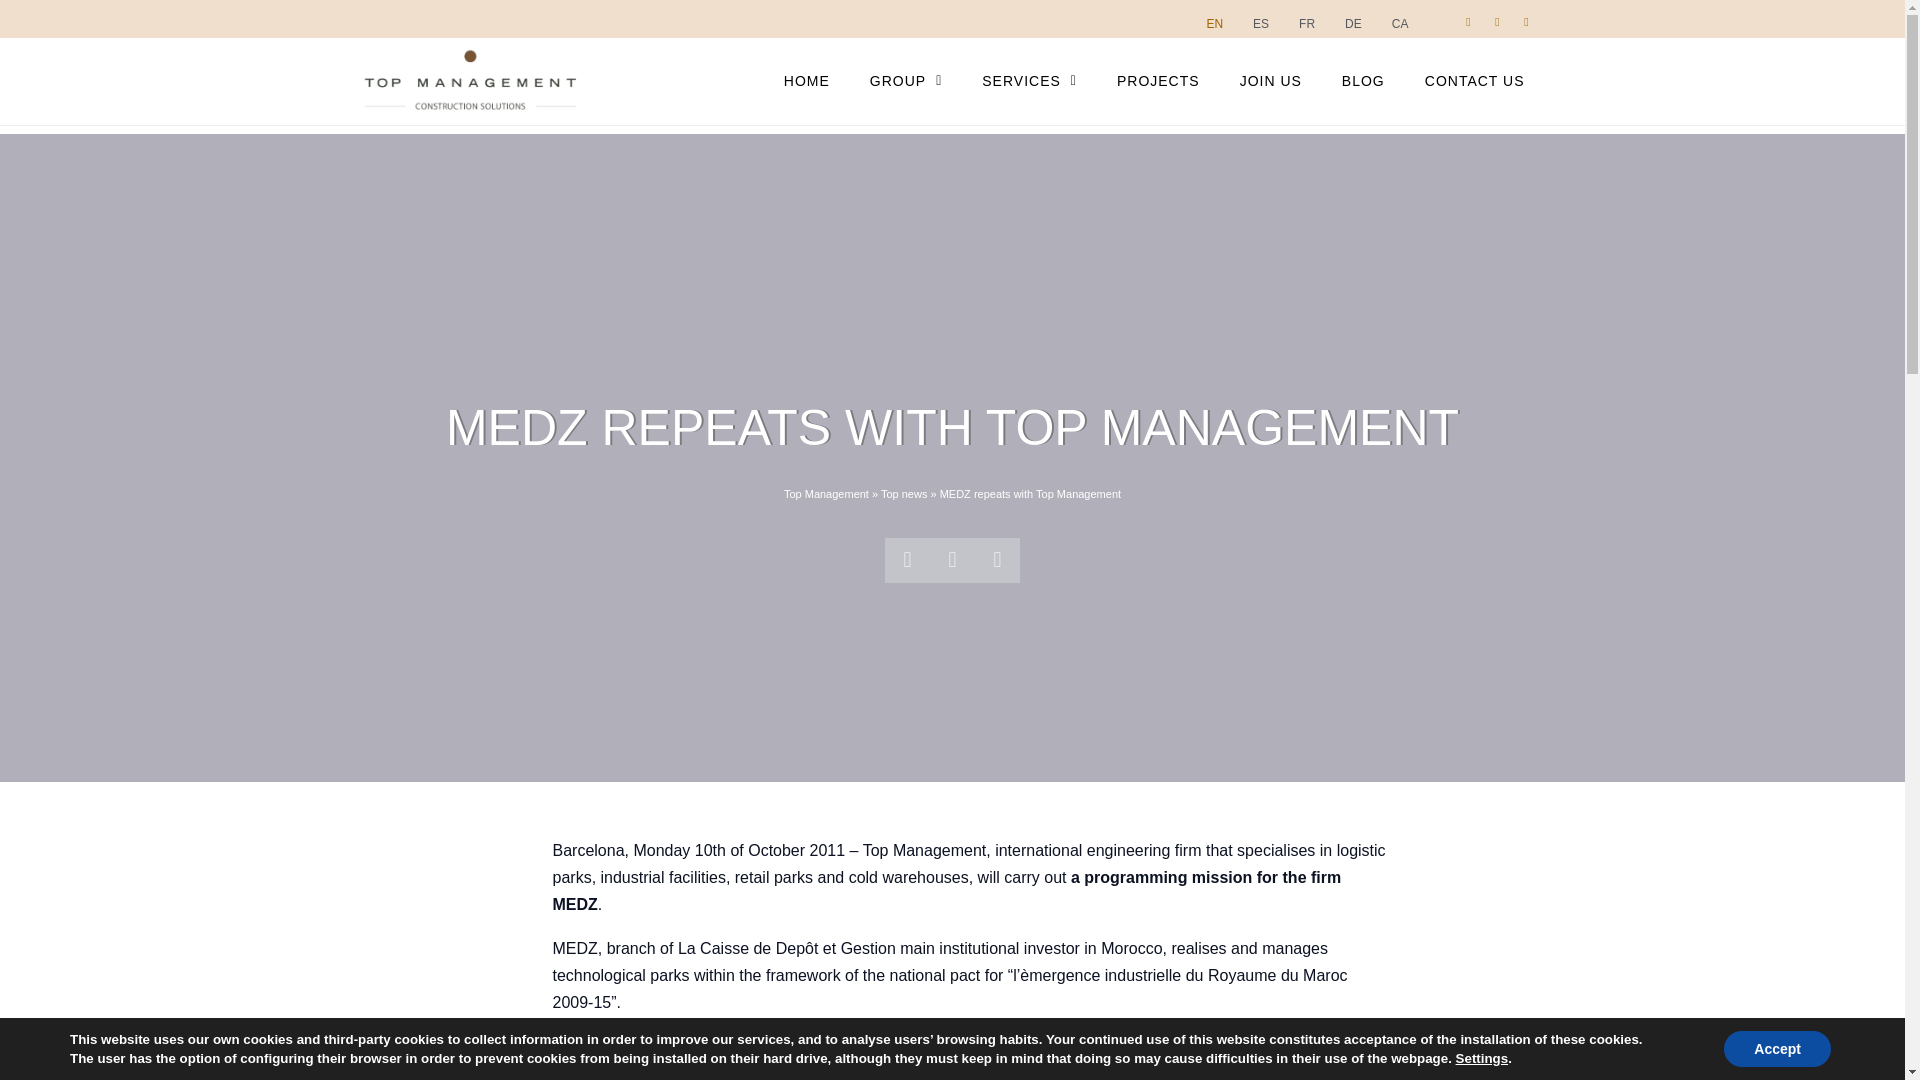 This screenshot has width=1920, height=1080. Describe the element at coordinates (1270, 80) in the screenshot. I see `JOIN US` at that location.